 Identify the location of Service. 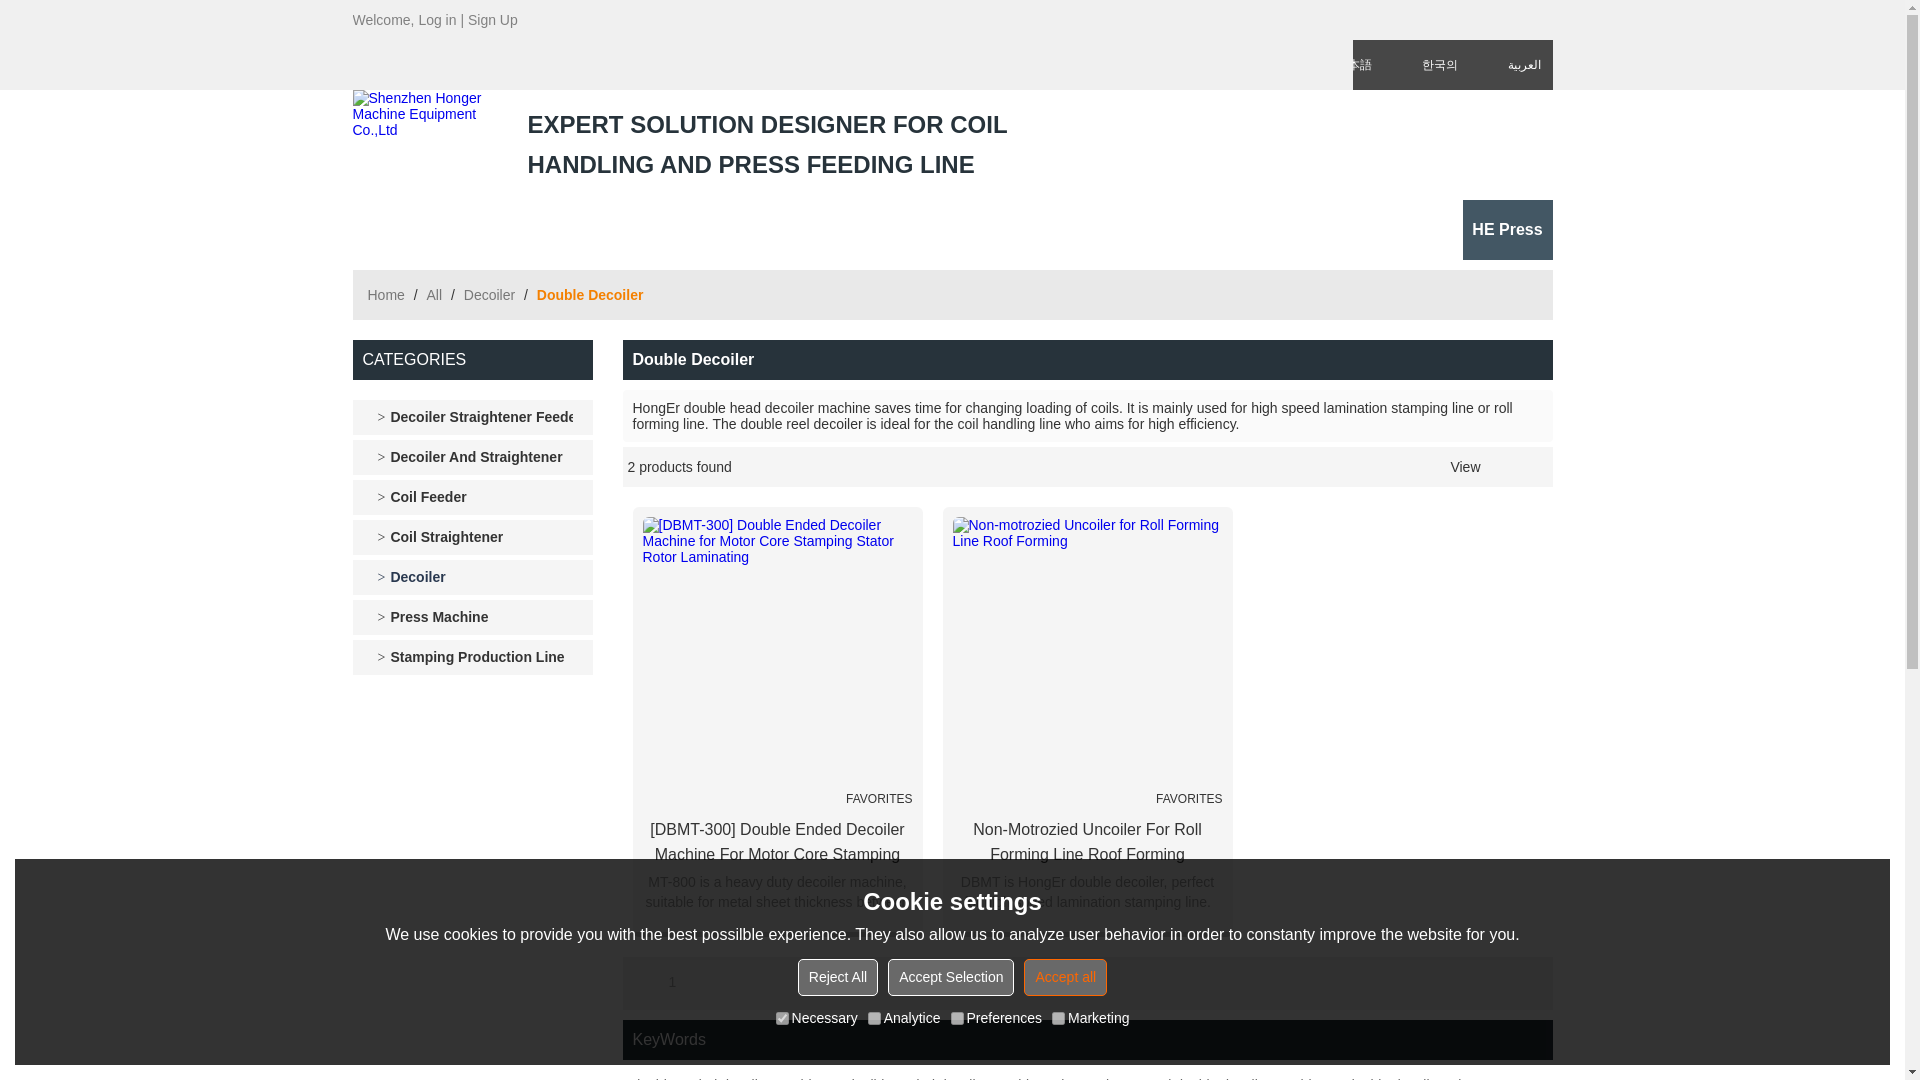
(816, 224).